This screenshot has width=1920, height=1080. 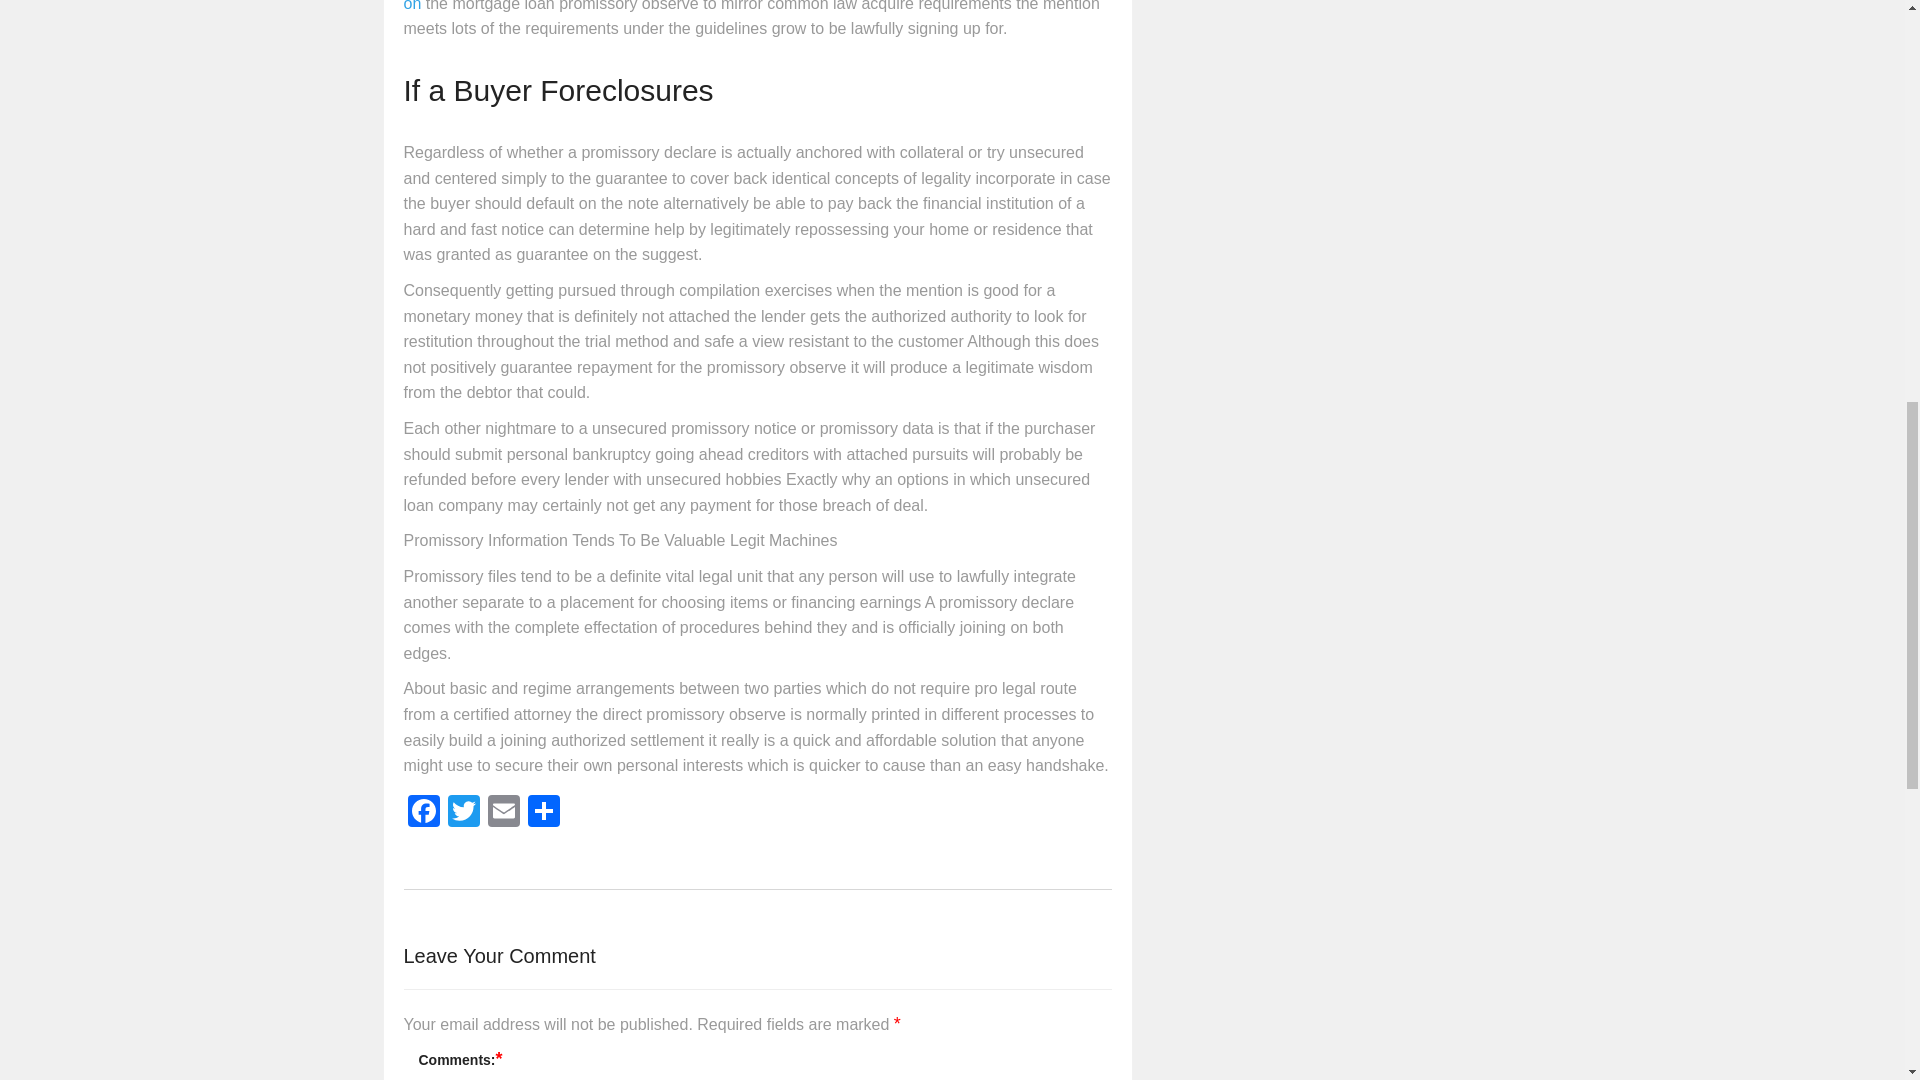 I want to click on online payday loans Fremont on, so click(x=748, y=6).